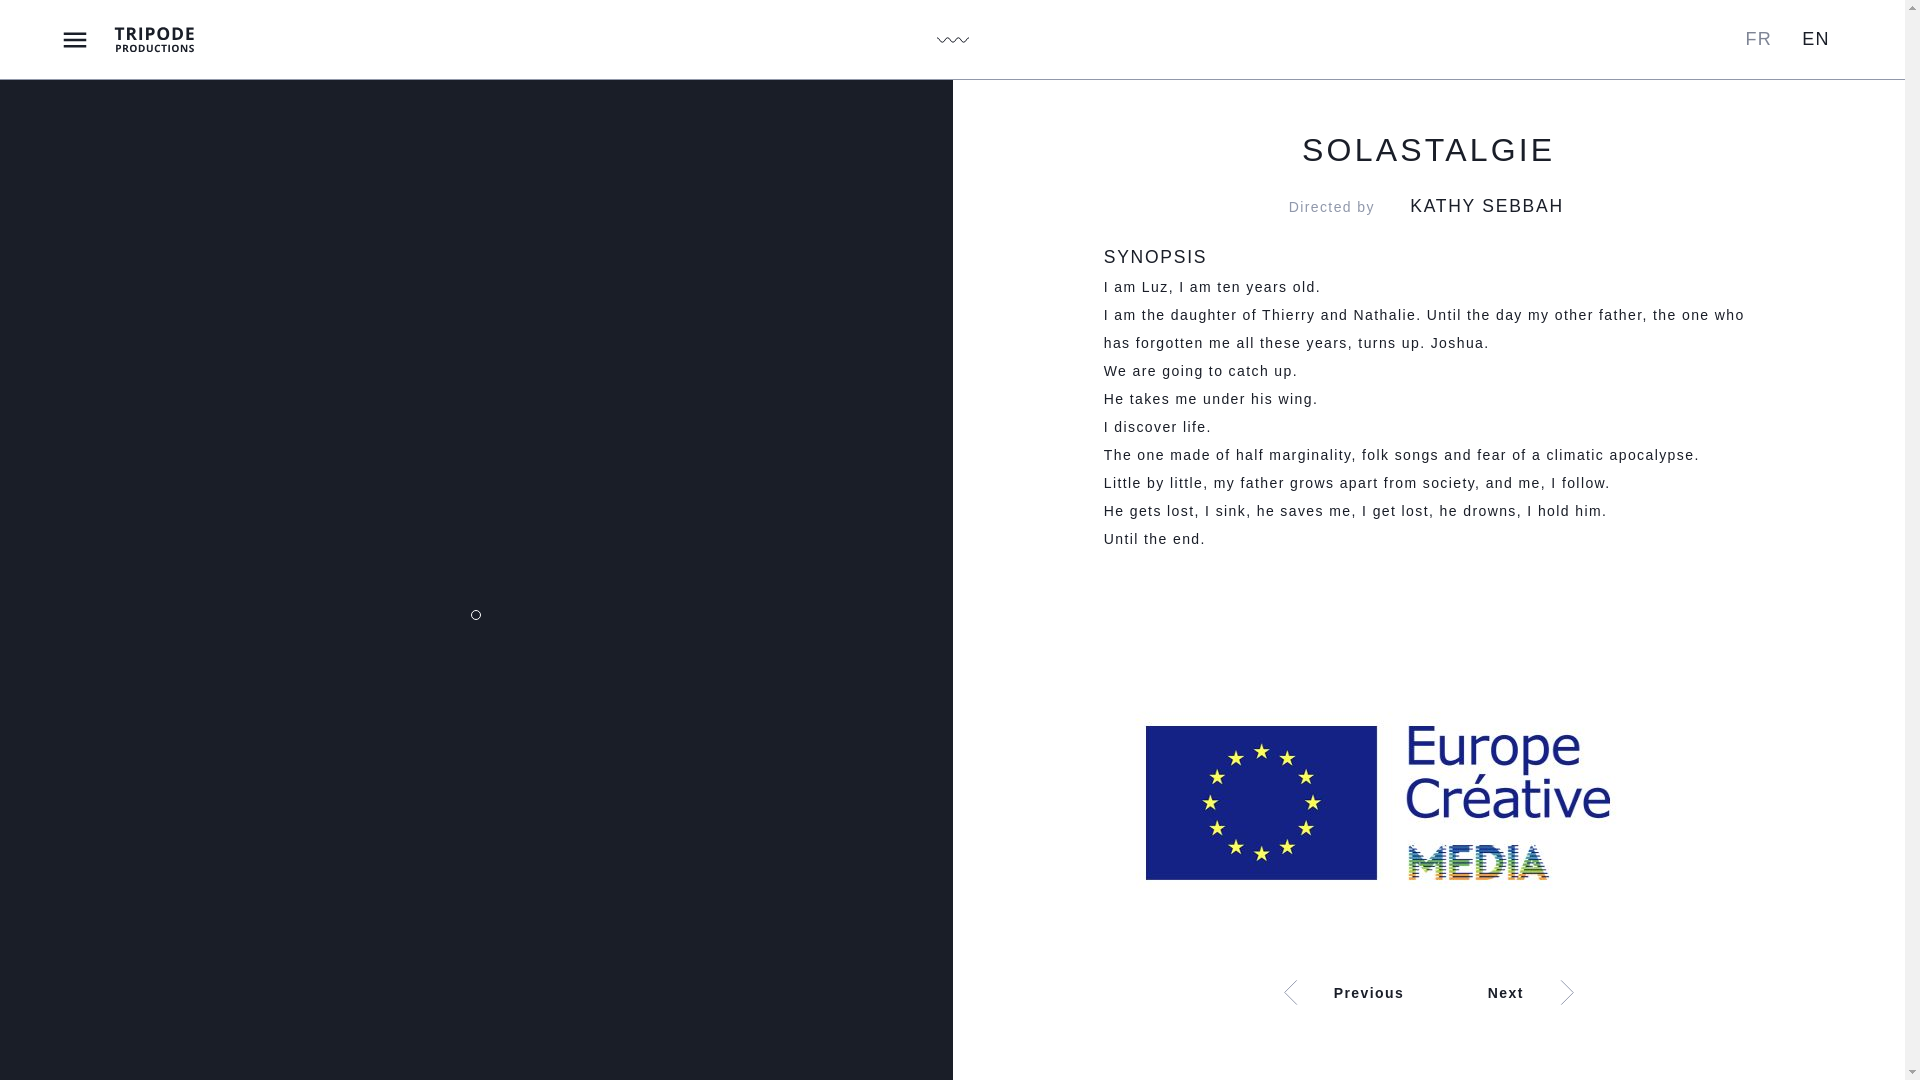 This screenshot has width=1920, height=1080. I want to click on 1, so click(476, 614).